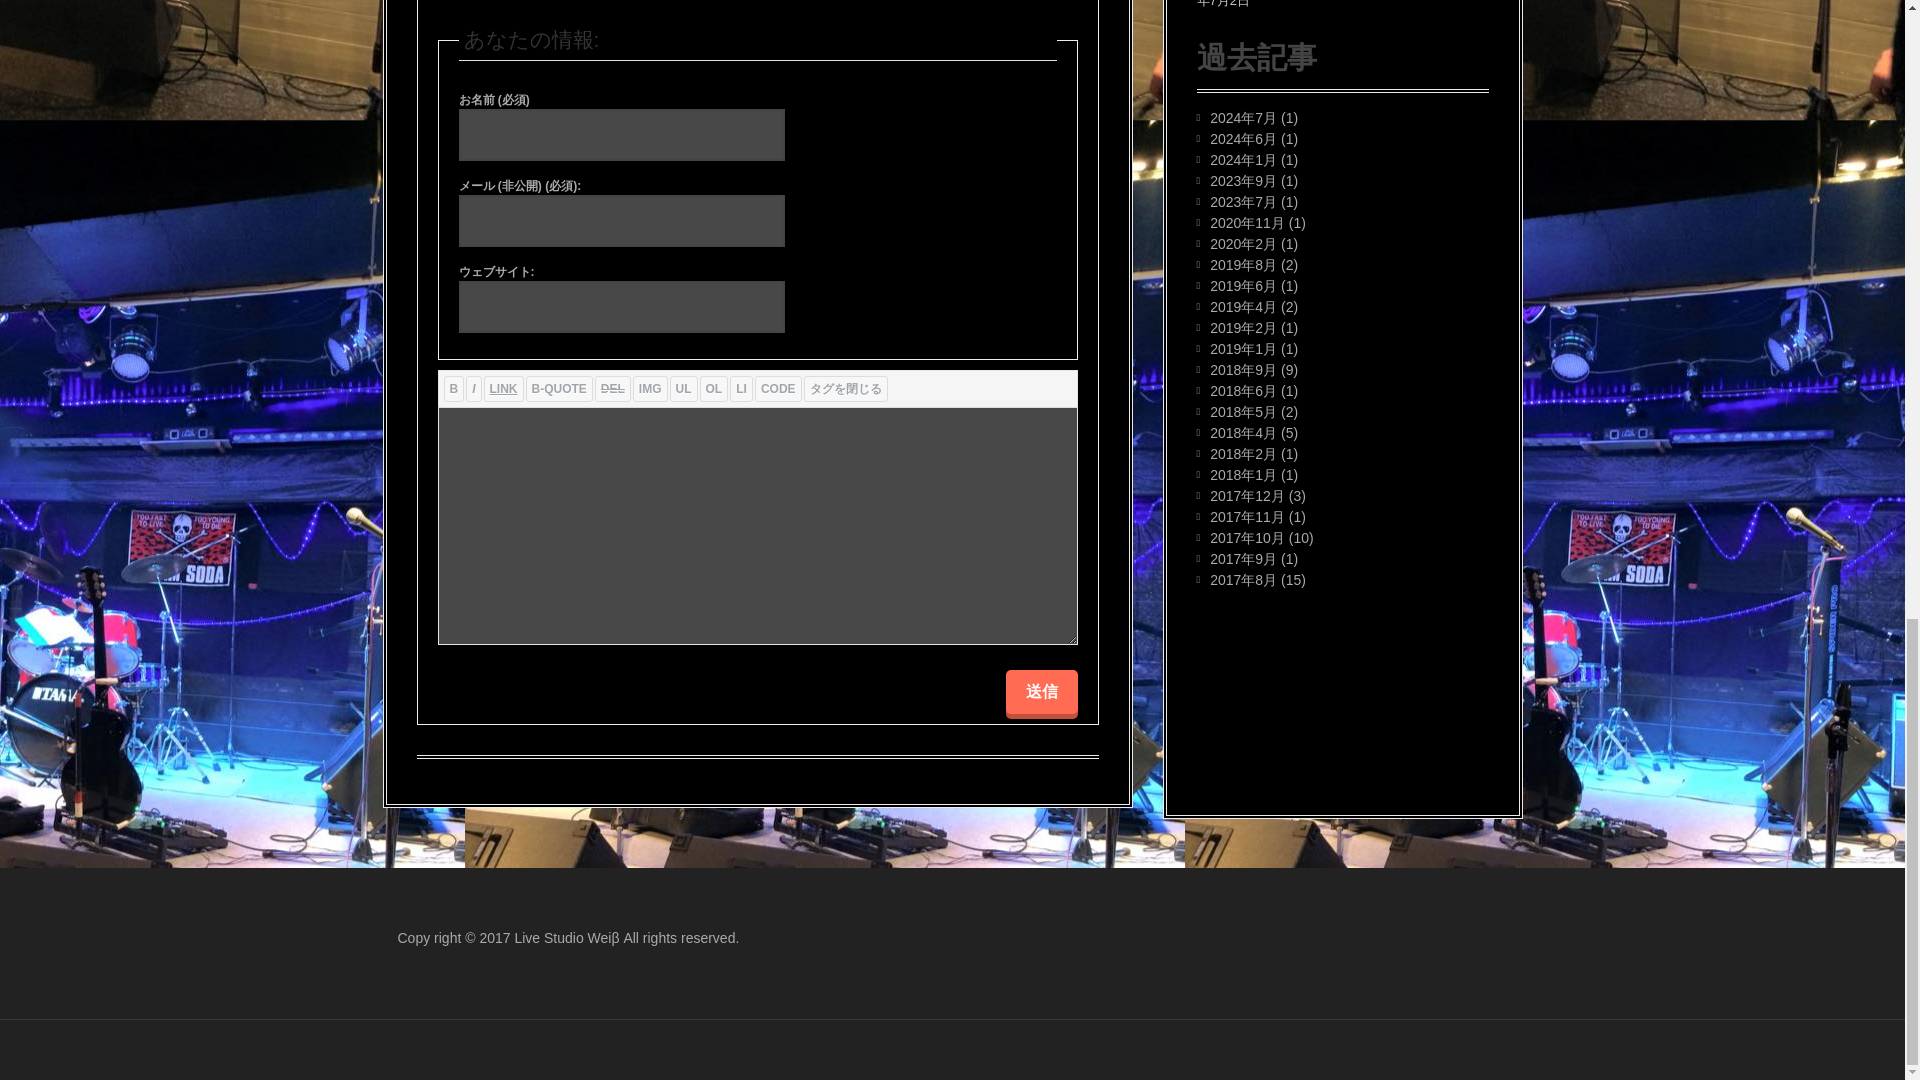 This screenshot has width=1920, height=1080. What do you see at coordinates (778, 388) in the screenshot?
I see `code` at bounding box center [778, 388].